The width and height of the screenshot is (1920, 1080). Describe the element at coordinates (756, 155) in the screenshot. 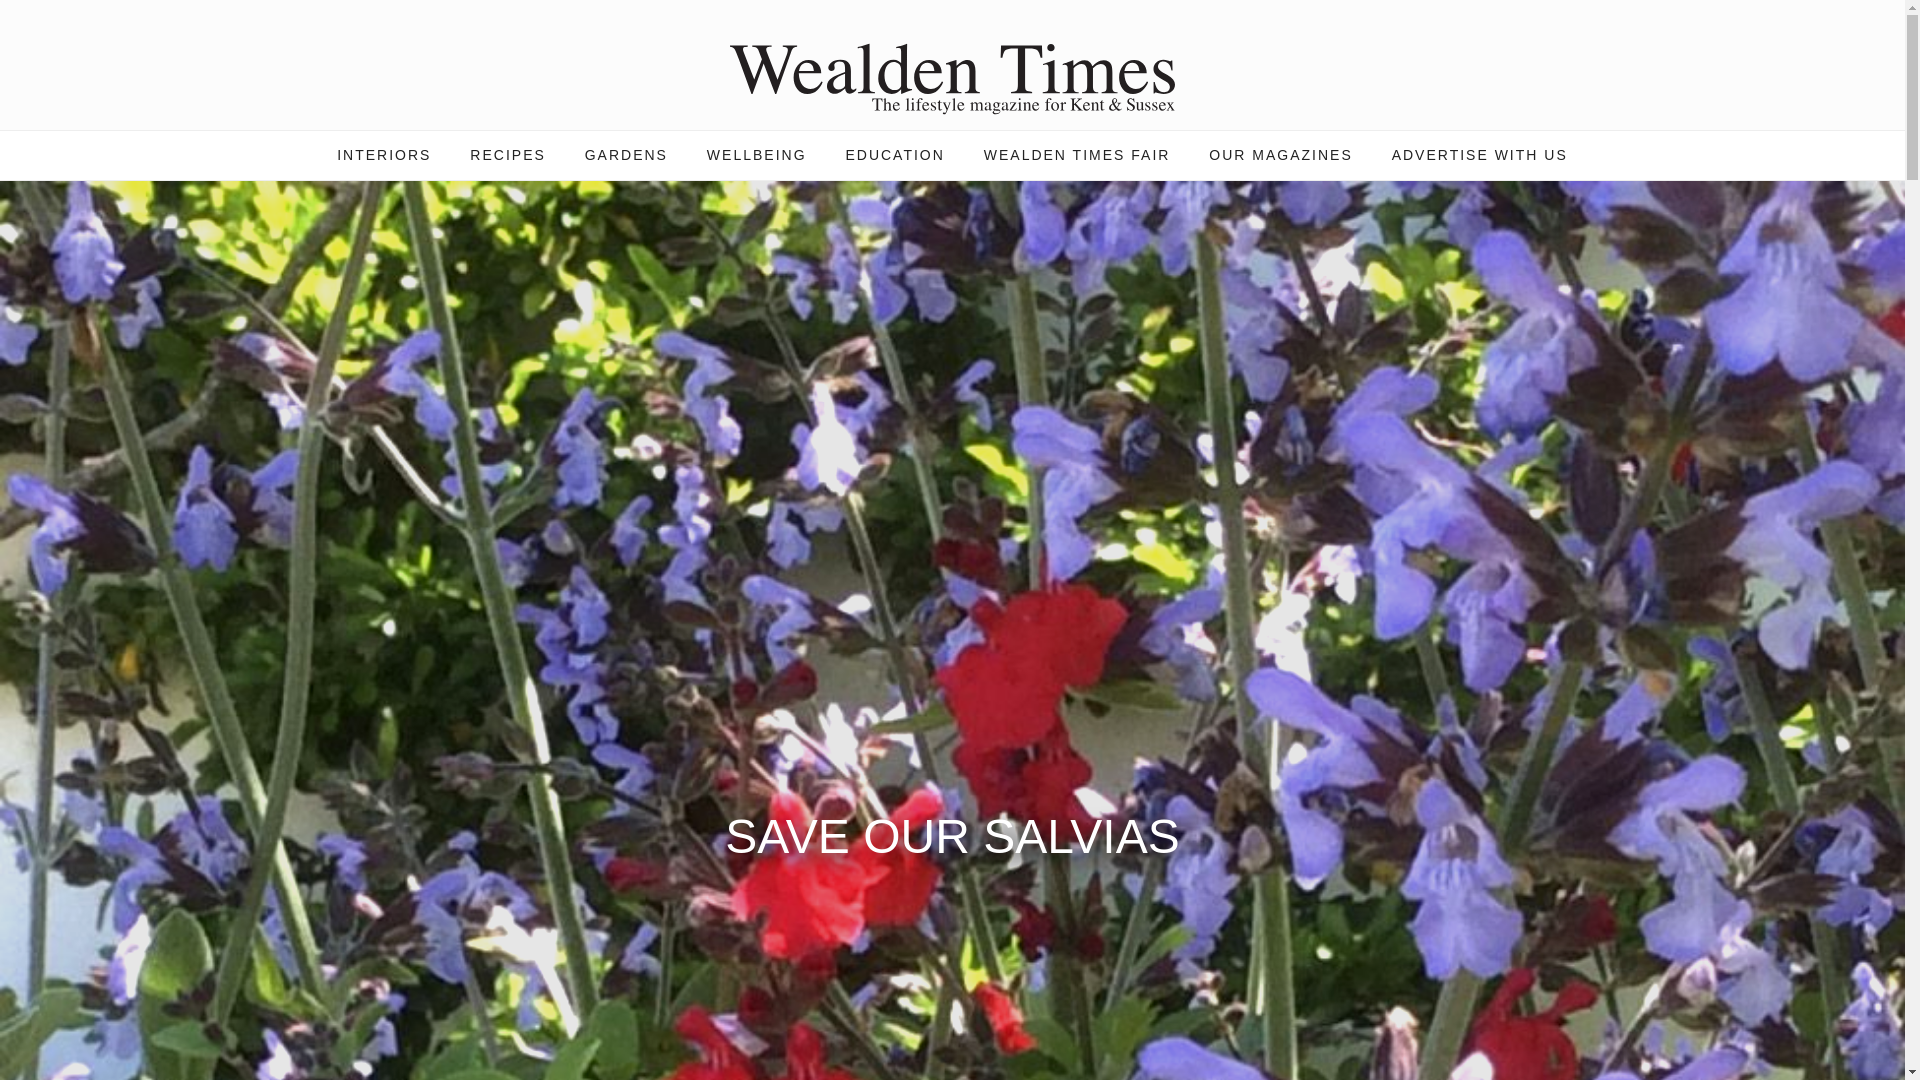

I see `WELLBEING` at that location.